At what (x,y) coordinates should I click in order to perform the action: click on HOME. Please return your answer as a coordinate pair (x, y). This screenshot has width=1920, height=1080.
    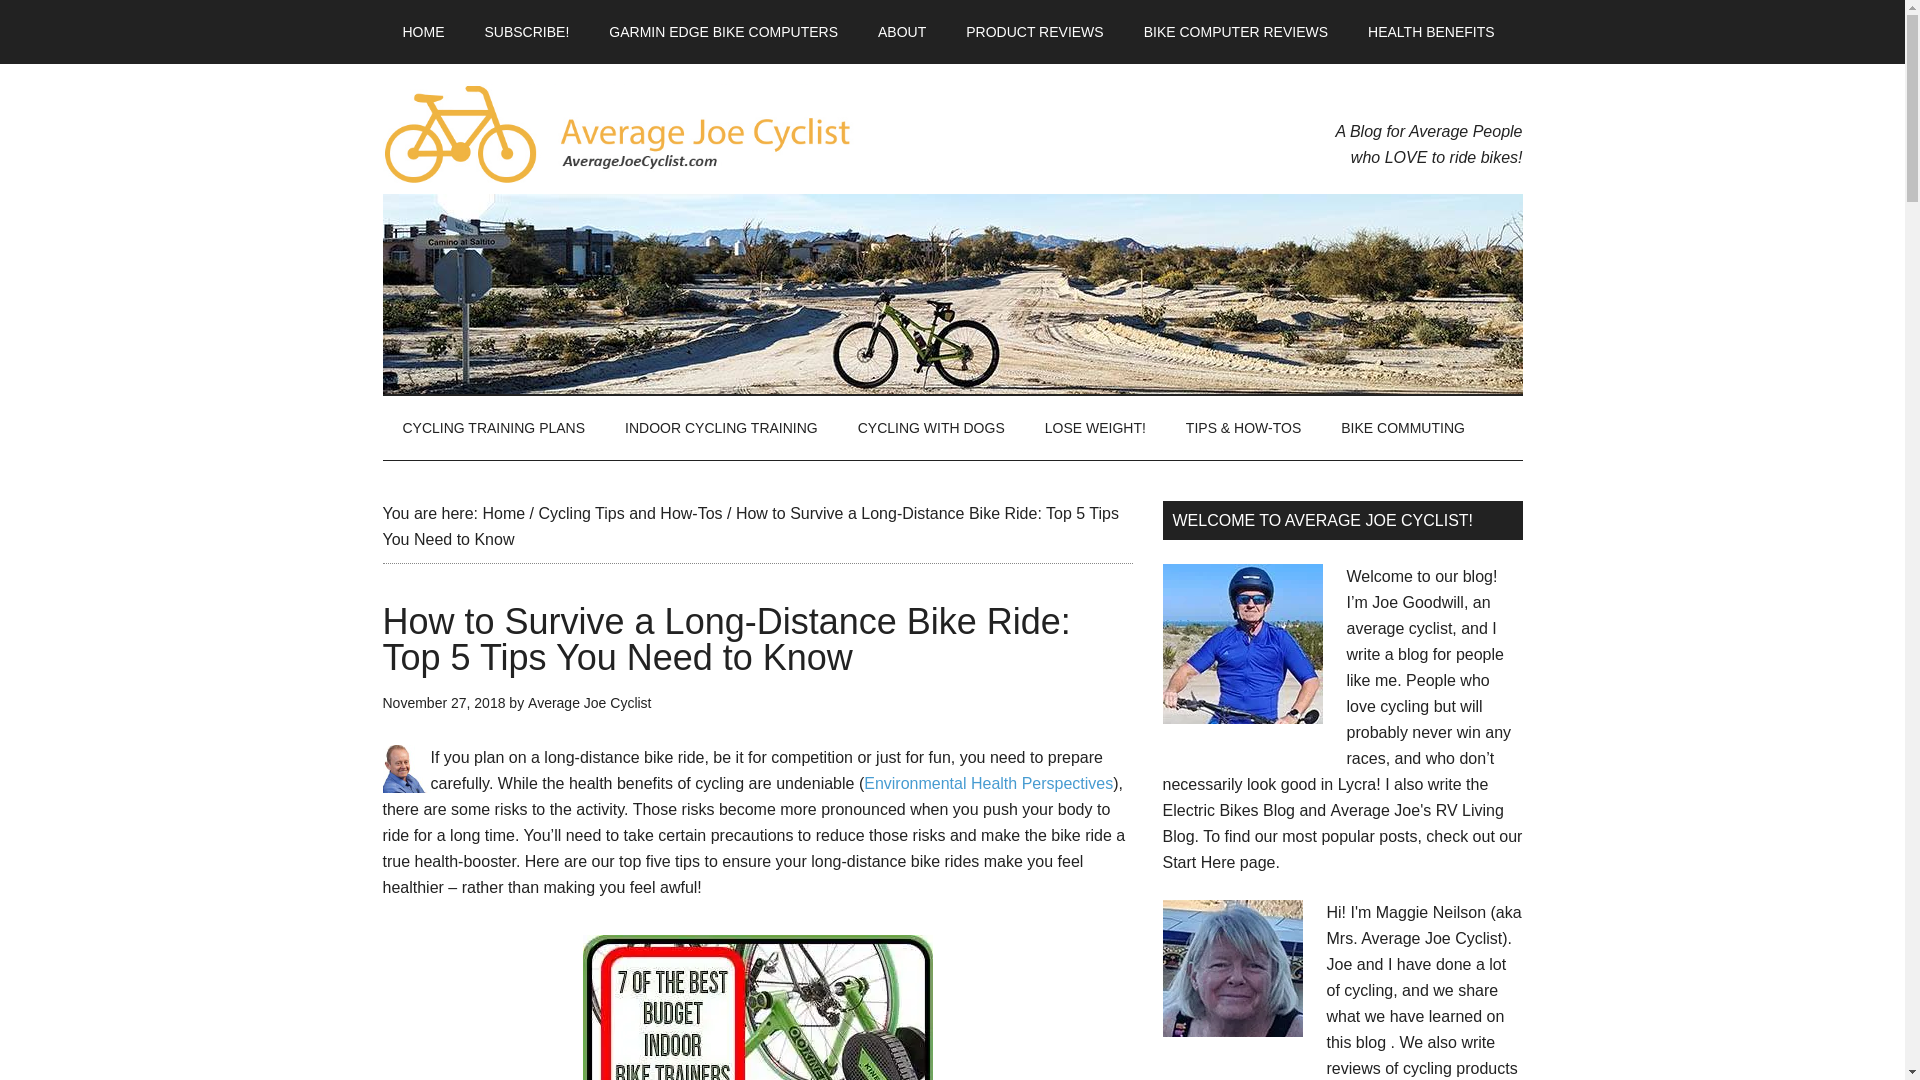
    Looking at the image, I should click on (423, 32).